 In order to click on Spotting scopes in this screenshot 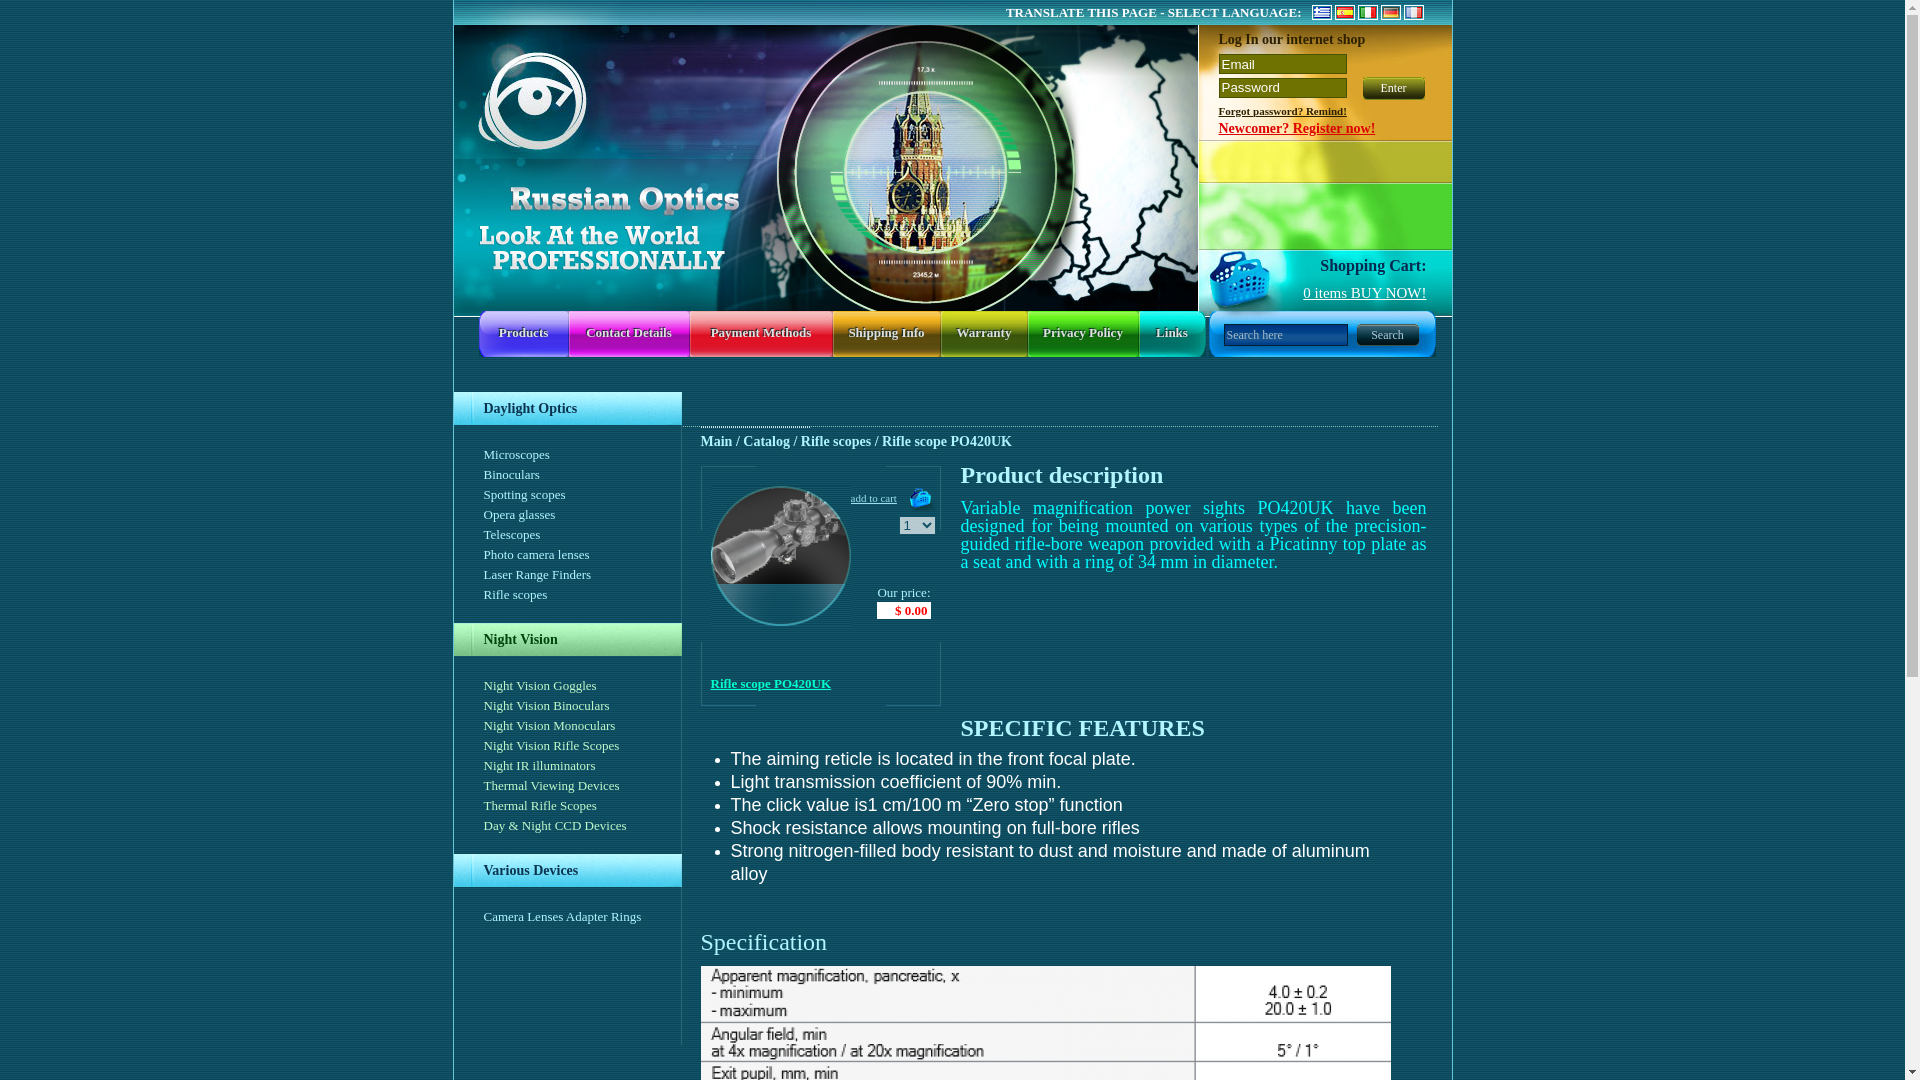, I will do `click(524, 494)`.